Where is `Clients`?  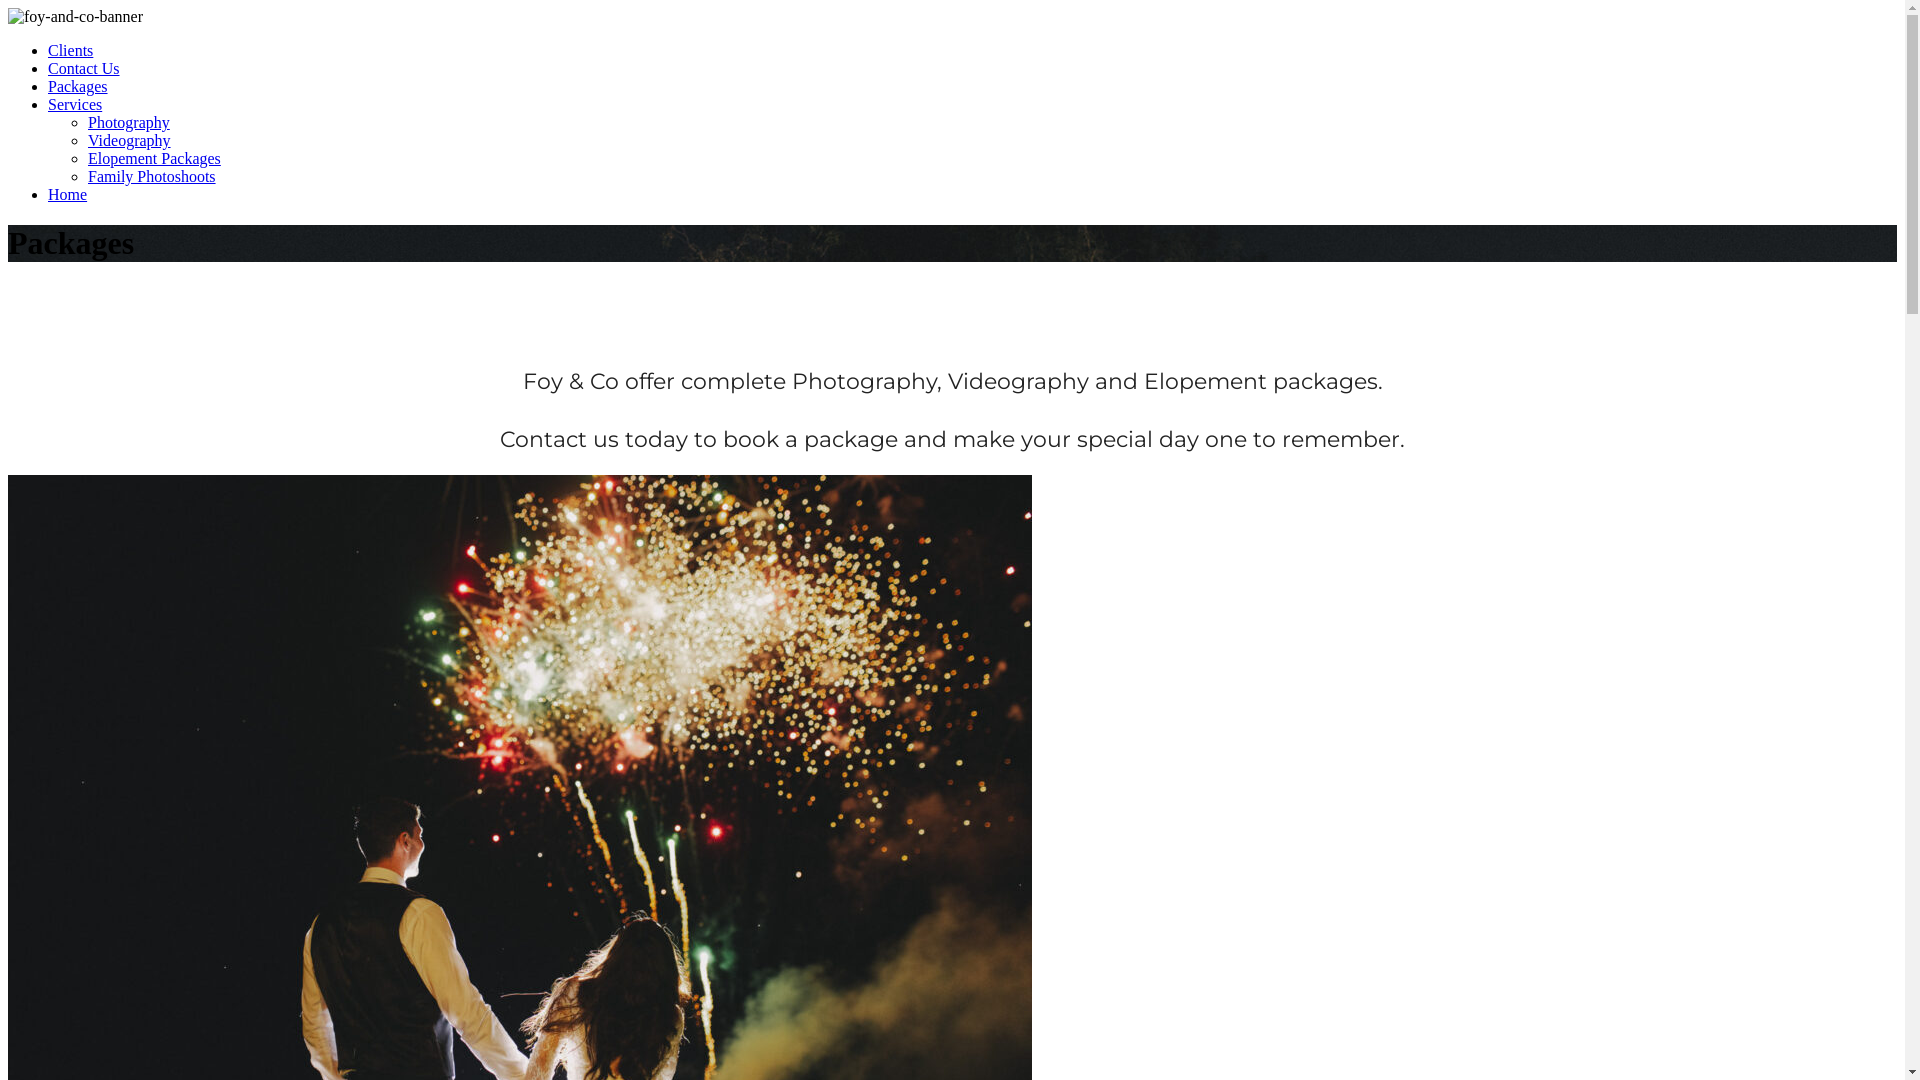 Clients is located at coordinates (70, 50).